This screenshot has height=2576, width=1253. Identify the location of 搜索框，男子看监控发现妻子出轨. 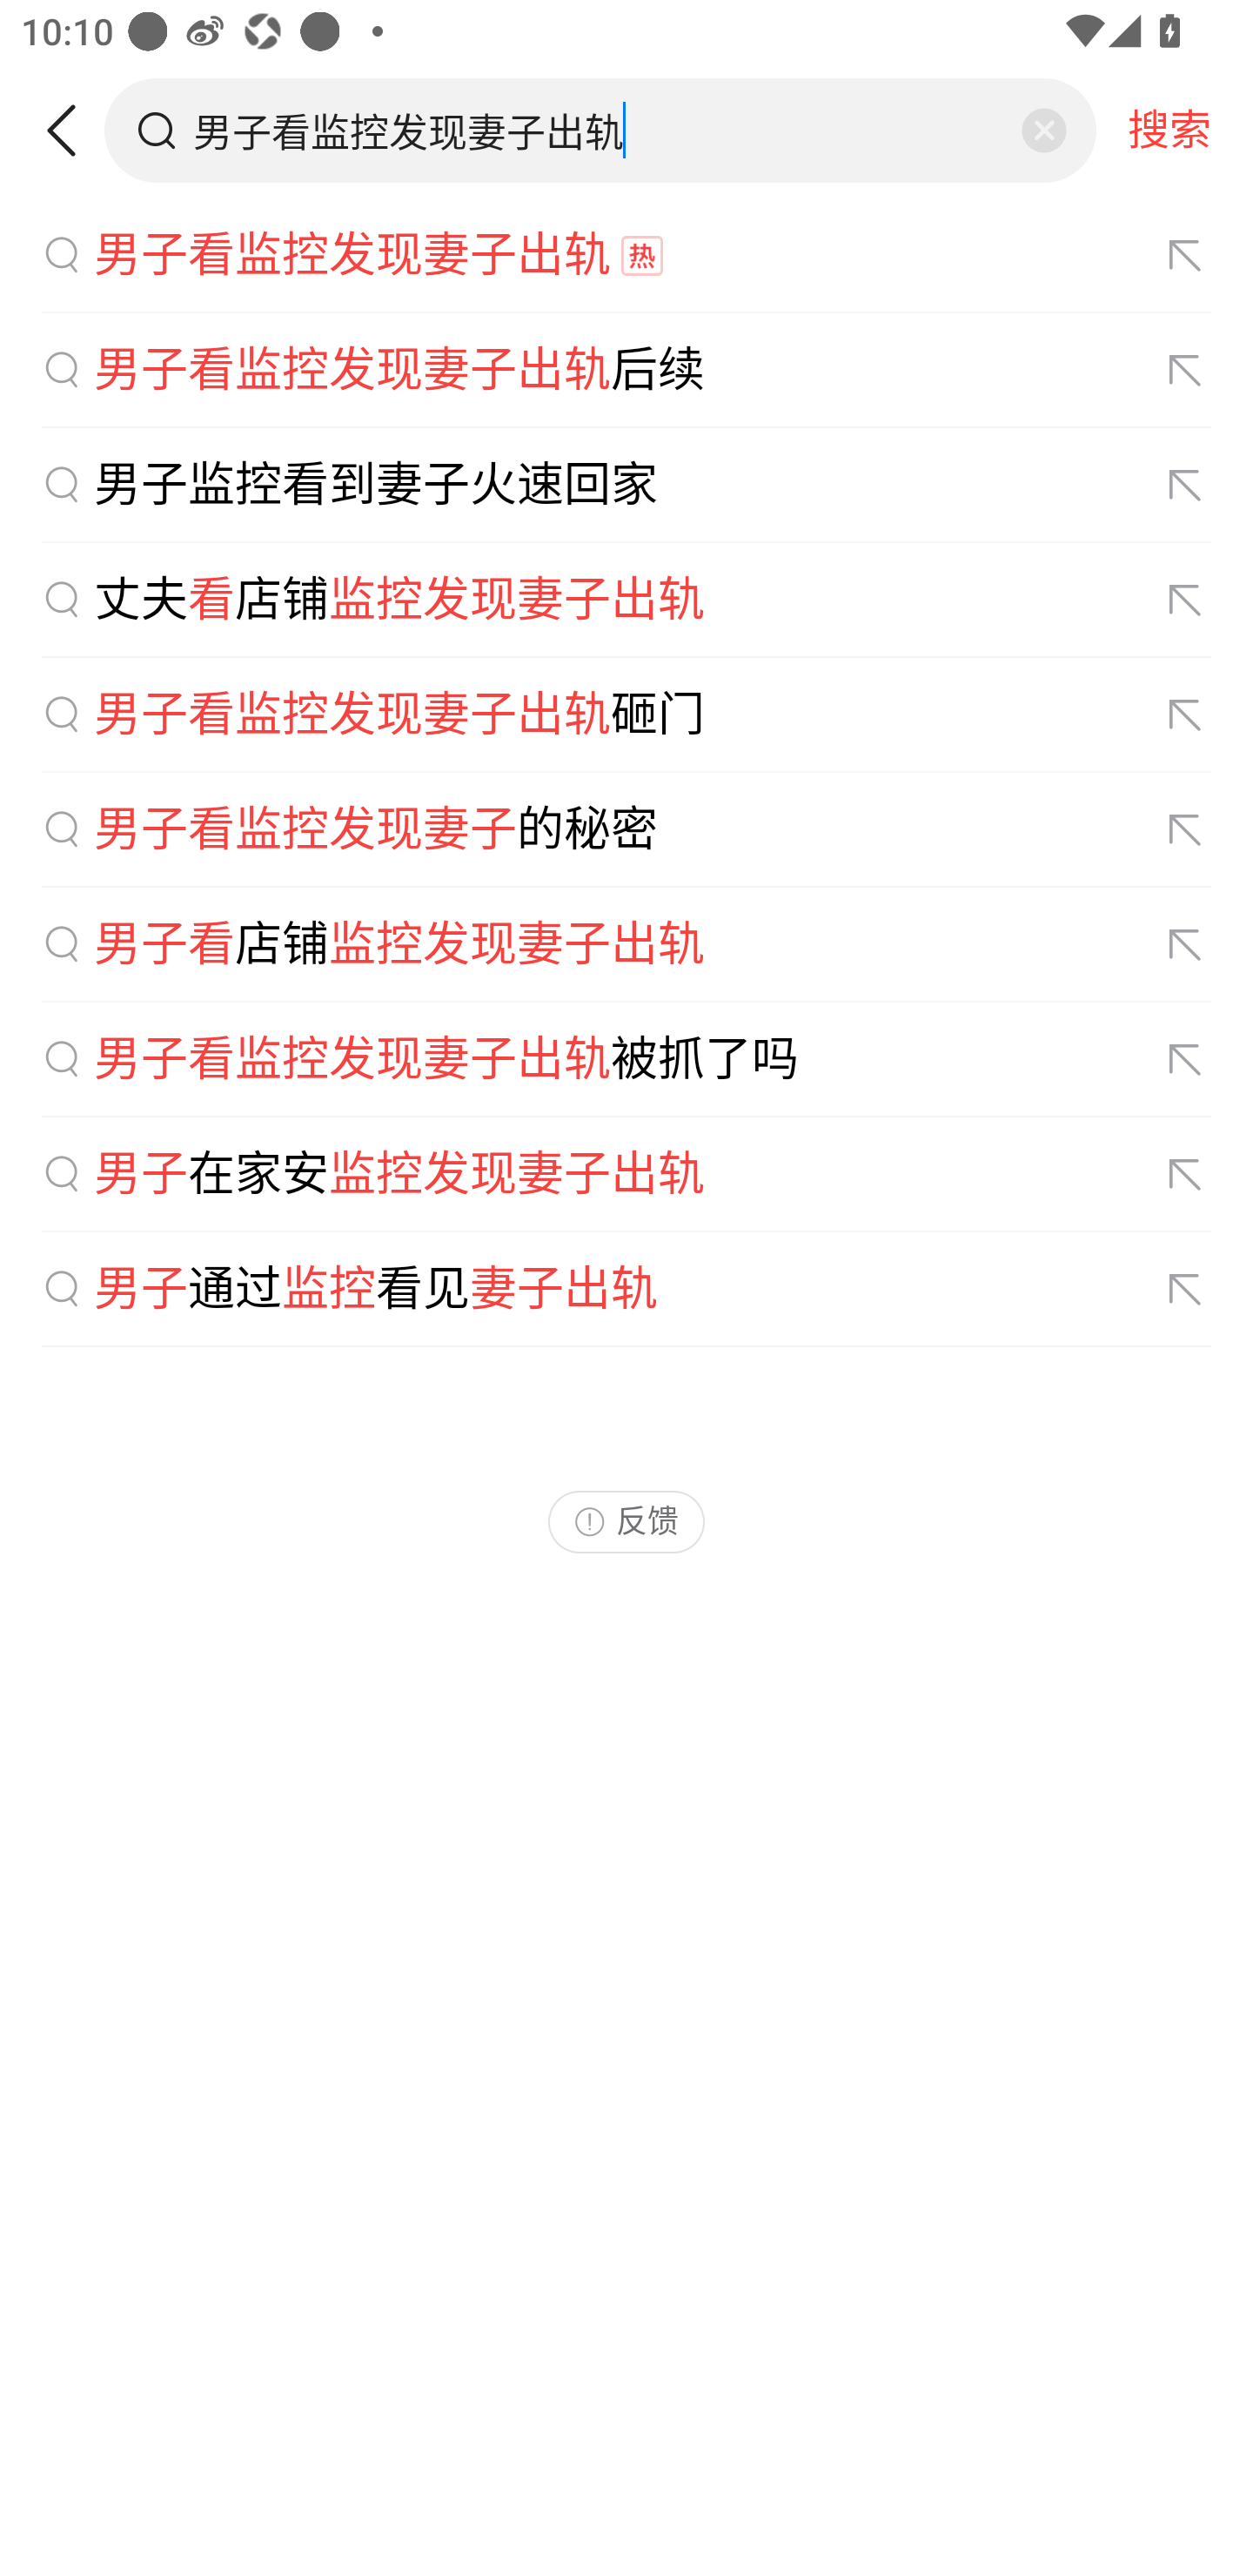
(602, 130).